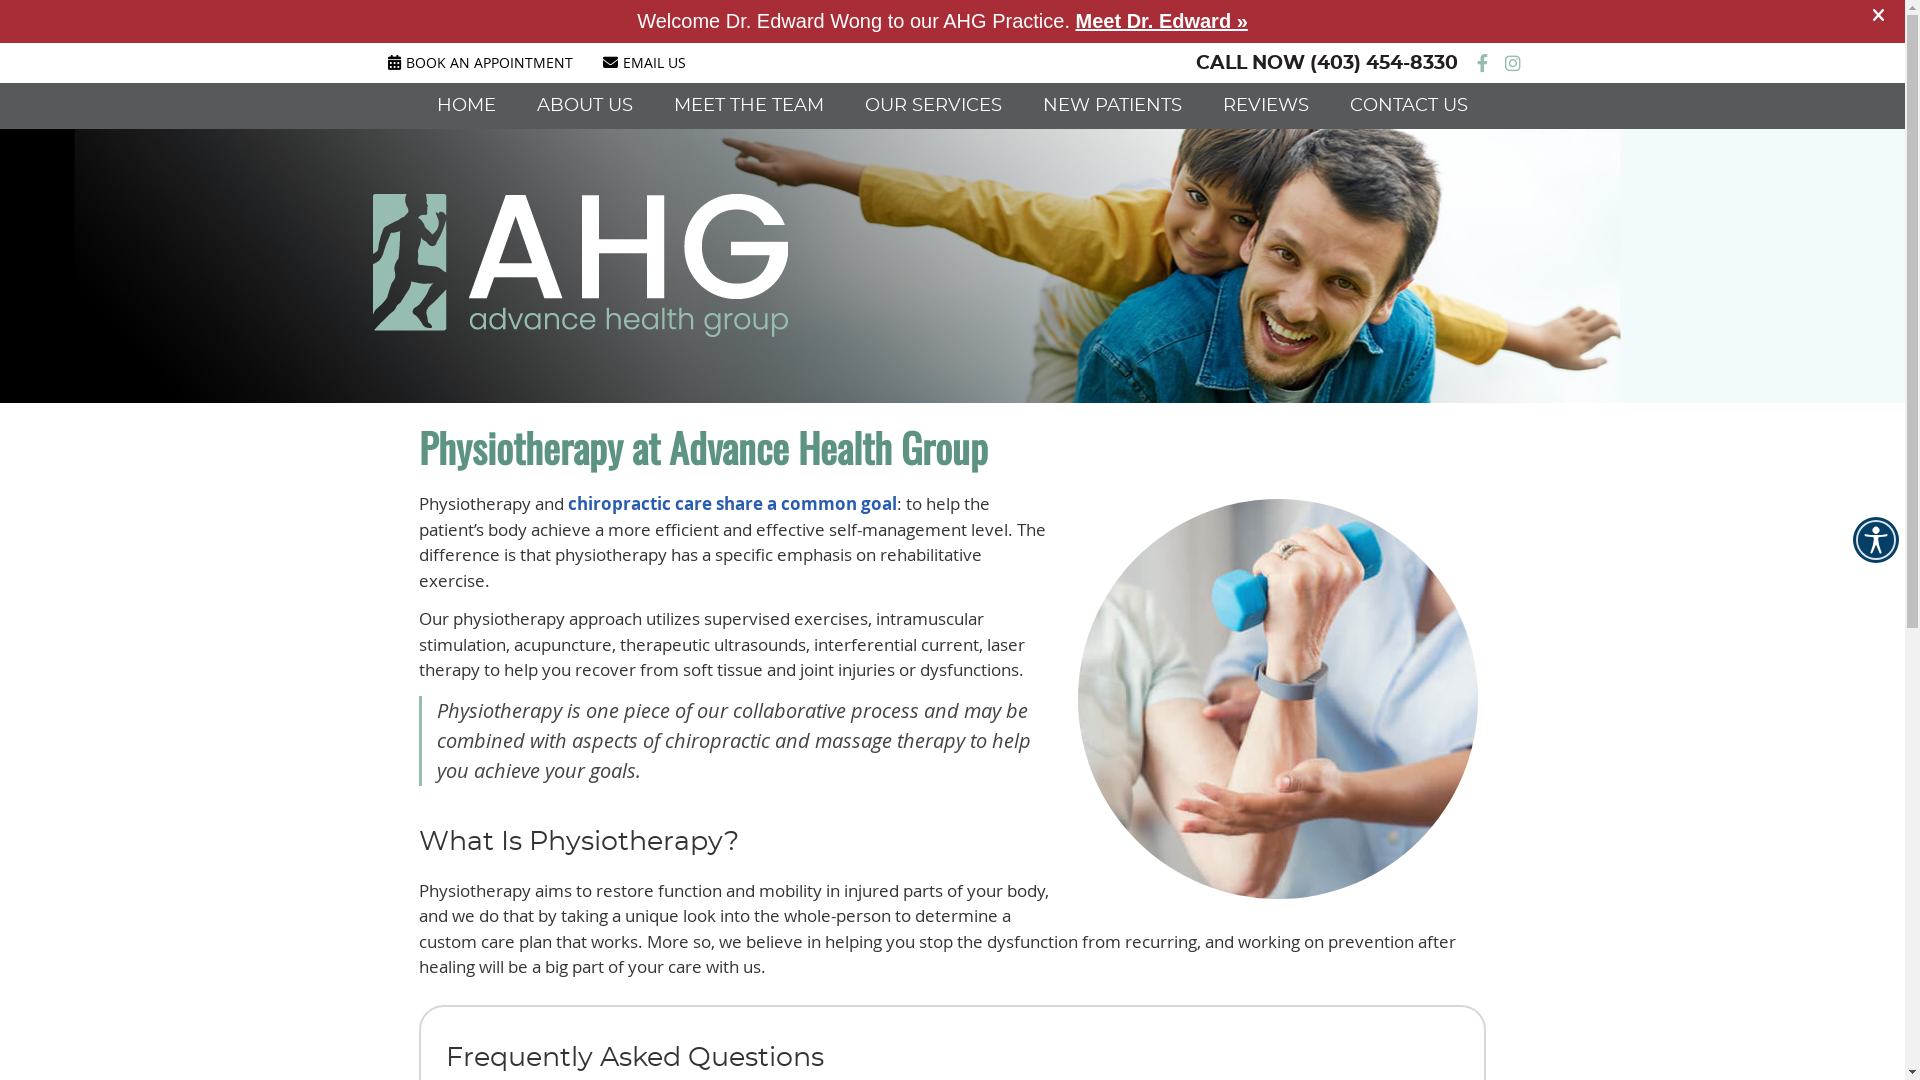 The width and height of the screenshot is (1920, 1080). What do you see at coordinates (732, 504) in the screenshot?
I see `chiropractic care share a common goal` at bounding box center [732, 504].